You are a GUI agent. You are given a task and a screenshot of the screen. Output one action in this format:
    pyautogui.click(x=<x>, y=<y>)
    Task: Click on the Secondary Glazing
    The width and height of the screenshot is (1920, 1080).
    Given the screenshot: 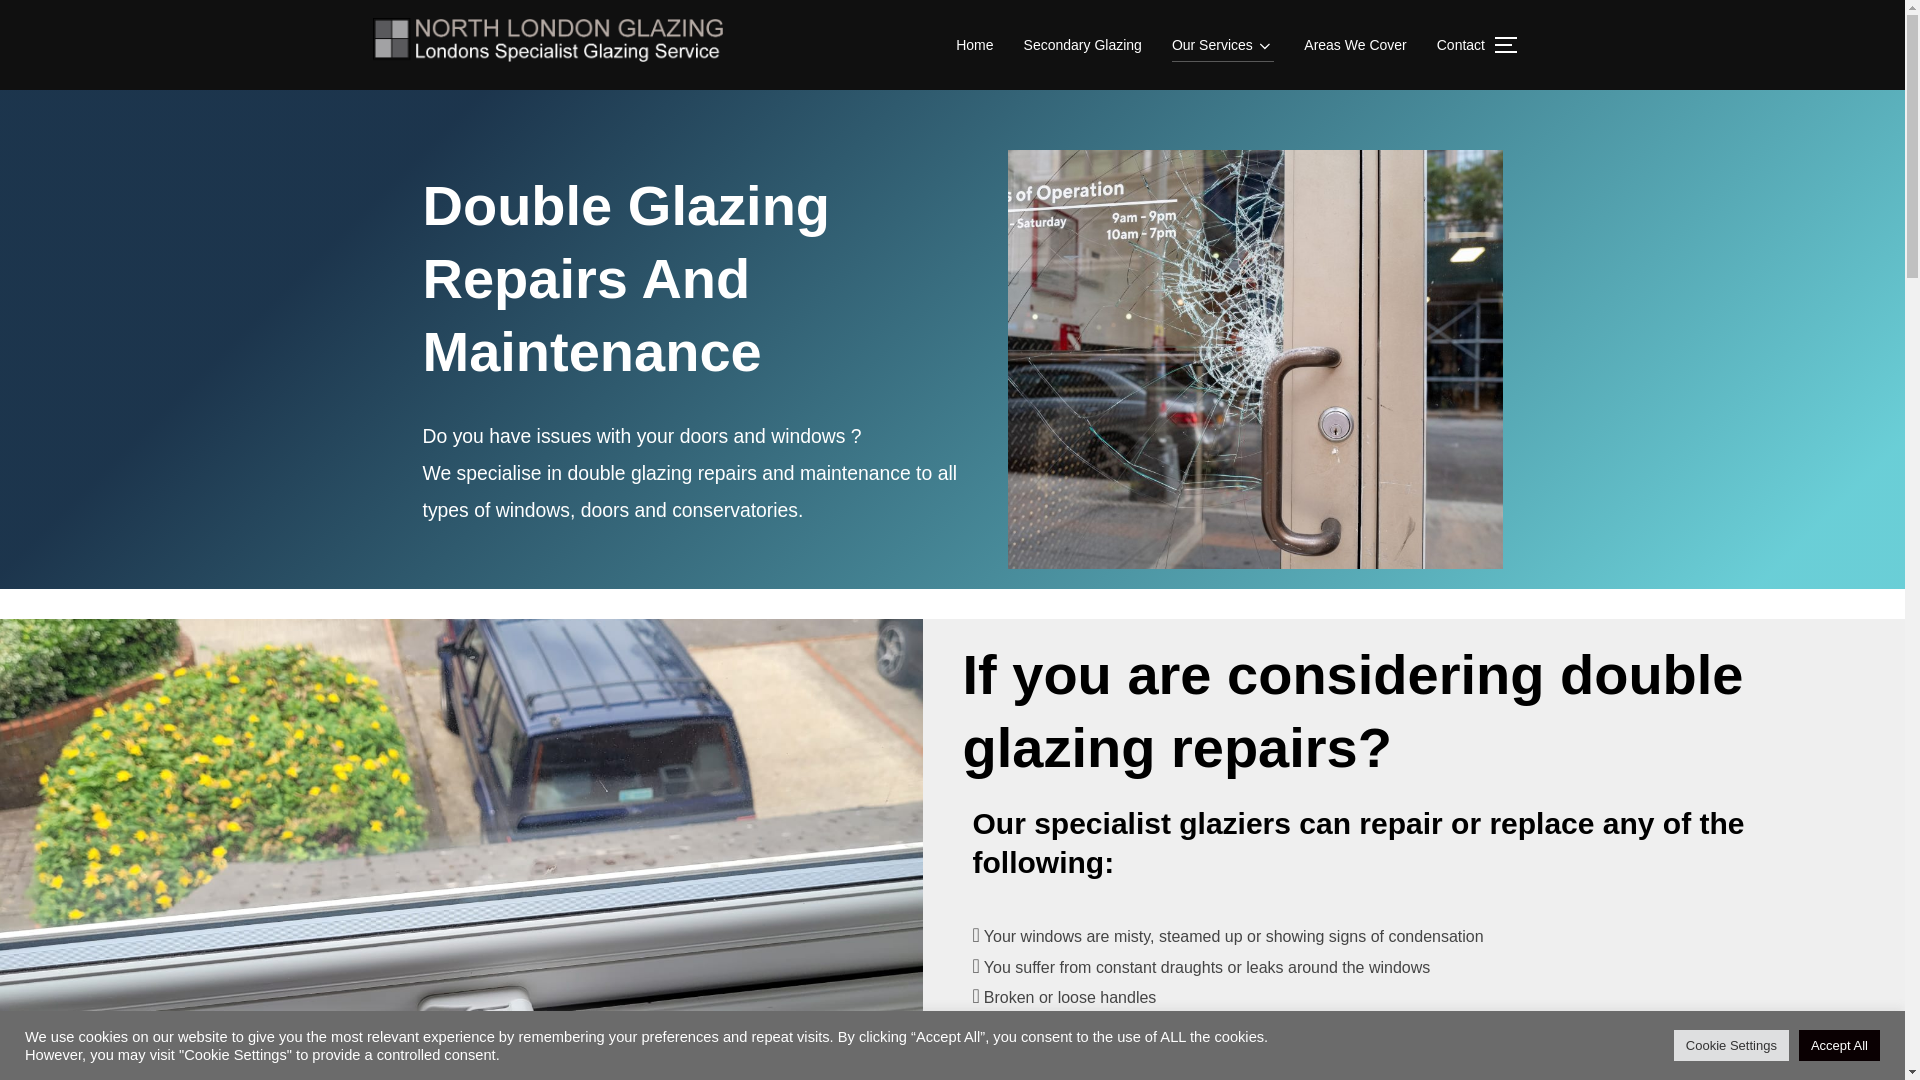 What is the action you would take?
    pyautogui.click(x=1082, y=44)
    